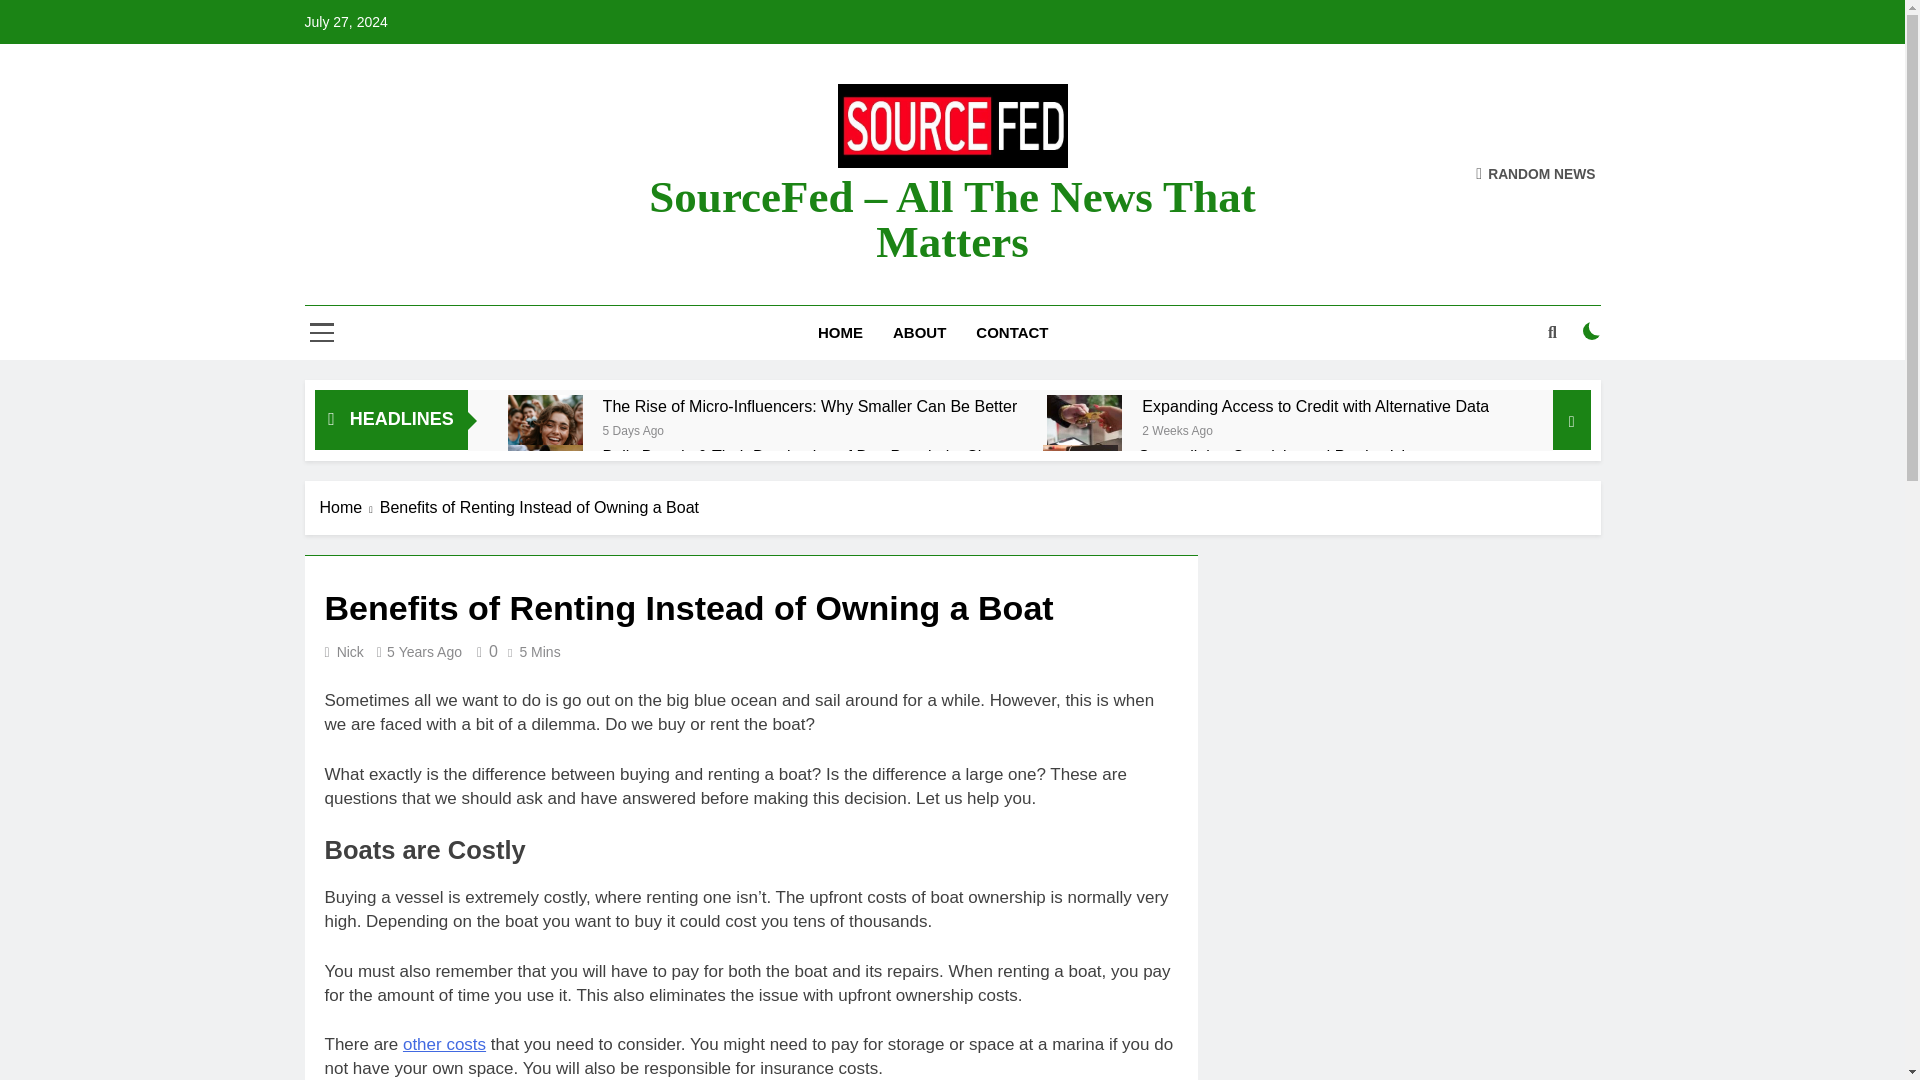 This screenshot has height=1080, width=1920. I want to click on 5 Years Ago, so click(424, 651).